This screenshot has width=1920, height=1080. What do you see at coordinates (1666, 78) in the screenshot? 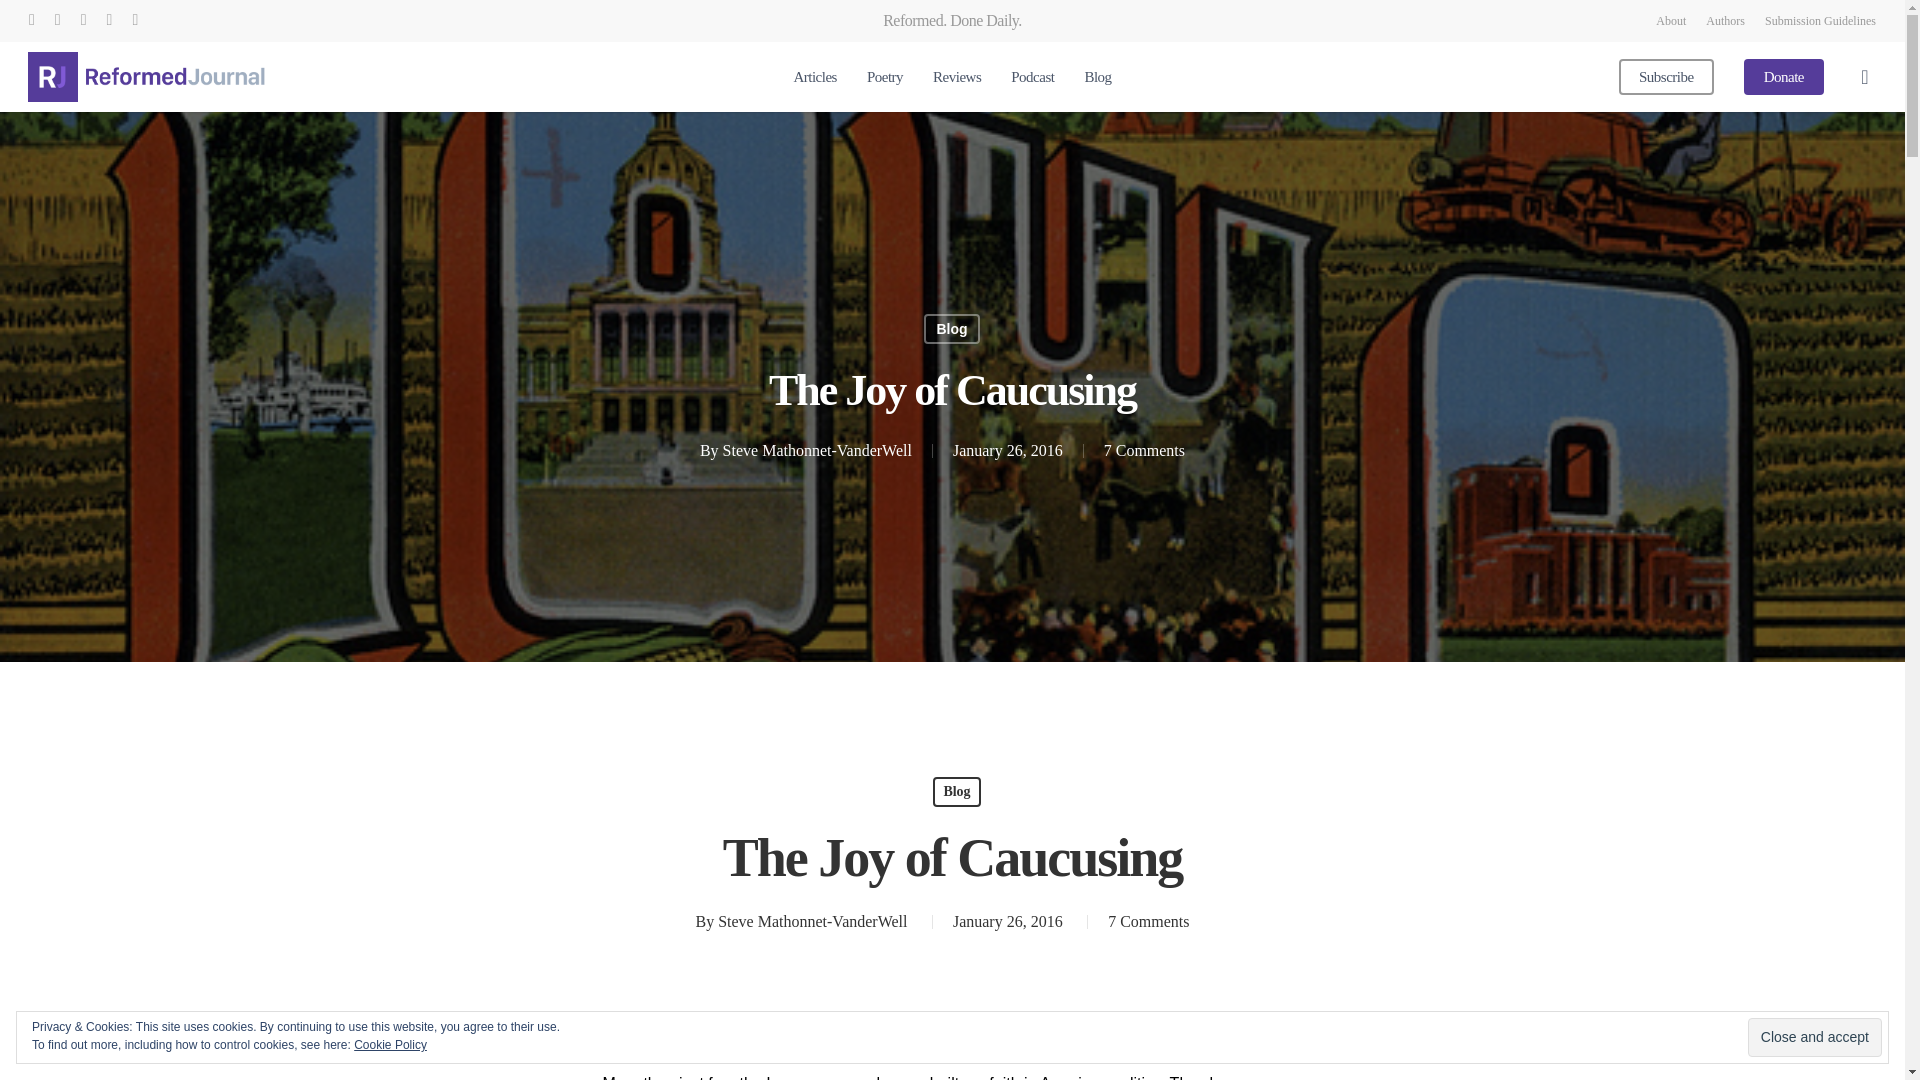
I see `Subscribe` at bounding box center [1666, 78].